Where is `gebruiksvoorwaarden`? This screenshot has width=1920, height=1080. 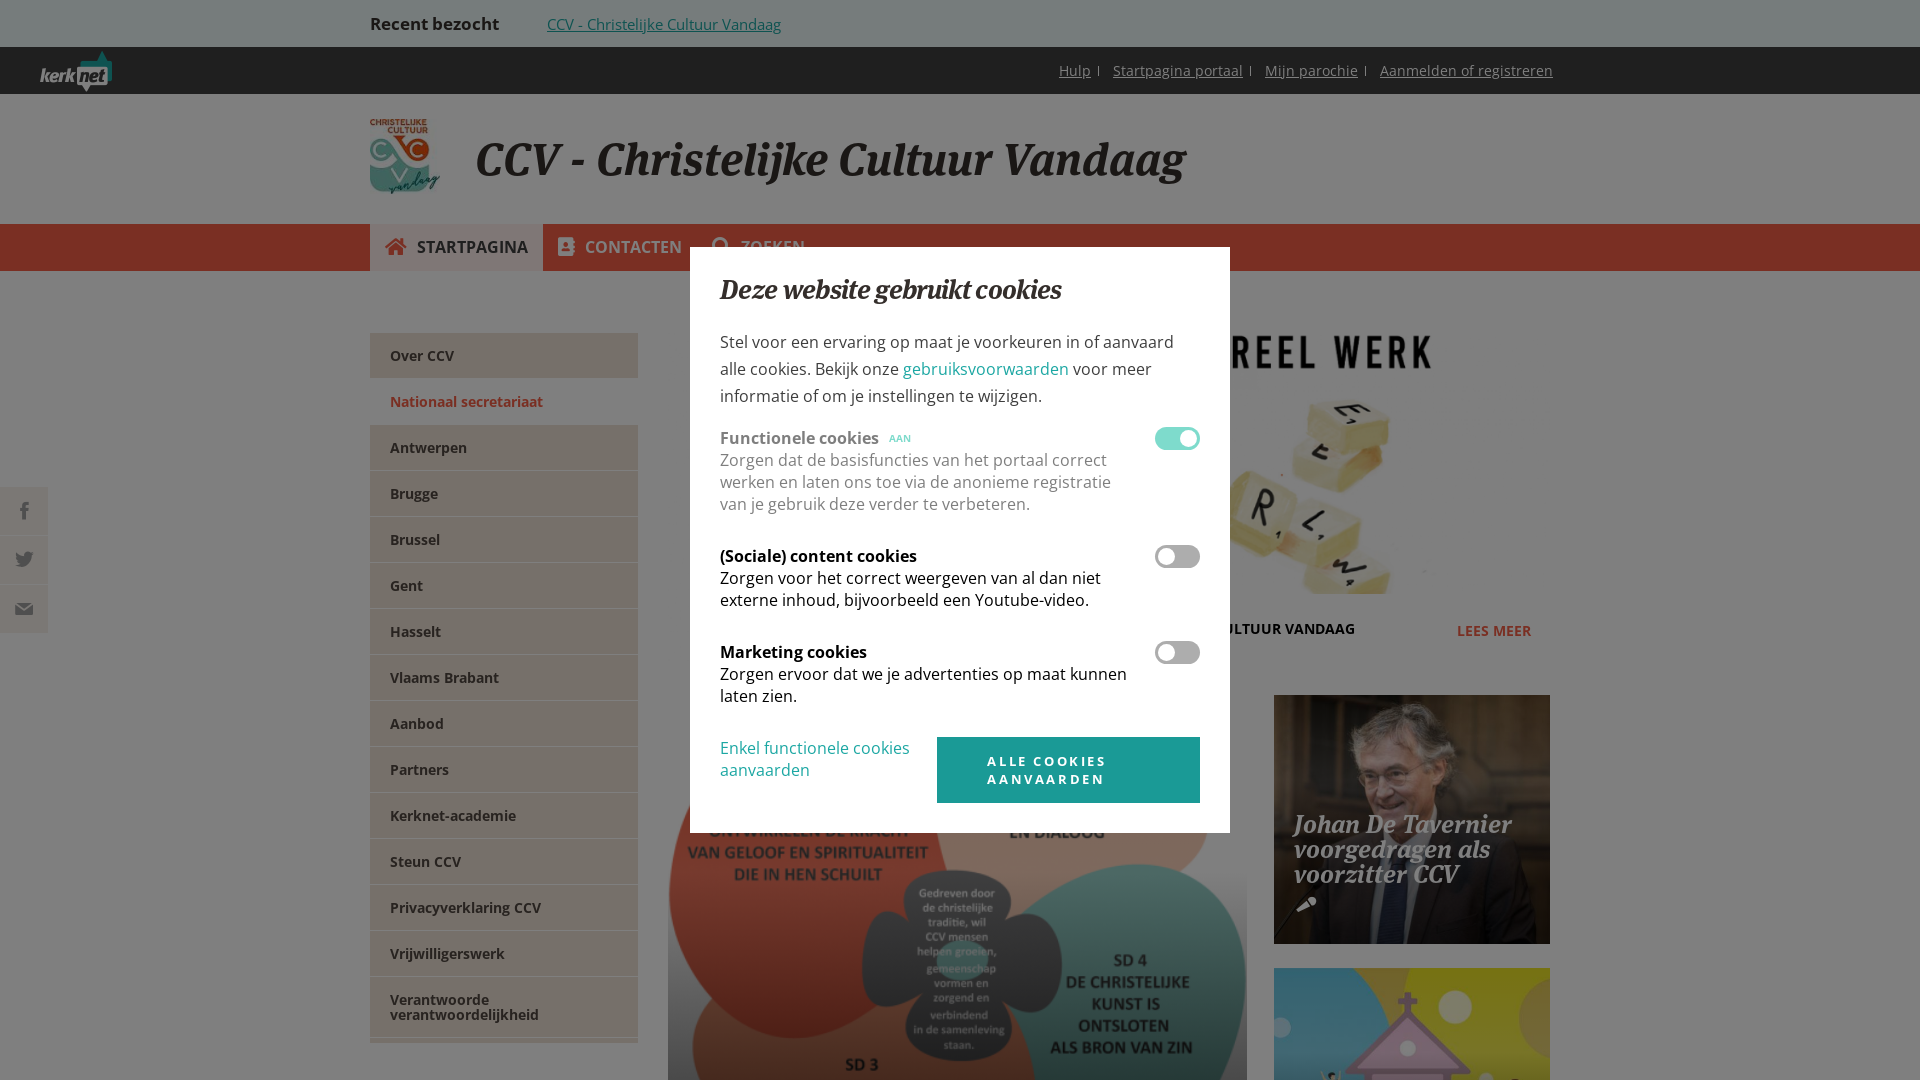 gebruiksvoorwaarden is located at coordinates (986, 369).